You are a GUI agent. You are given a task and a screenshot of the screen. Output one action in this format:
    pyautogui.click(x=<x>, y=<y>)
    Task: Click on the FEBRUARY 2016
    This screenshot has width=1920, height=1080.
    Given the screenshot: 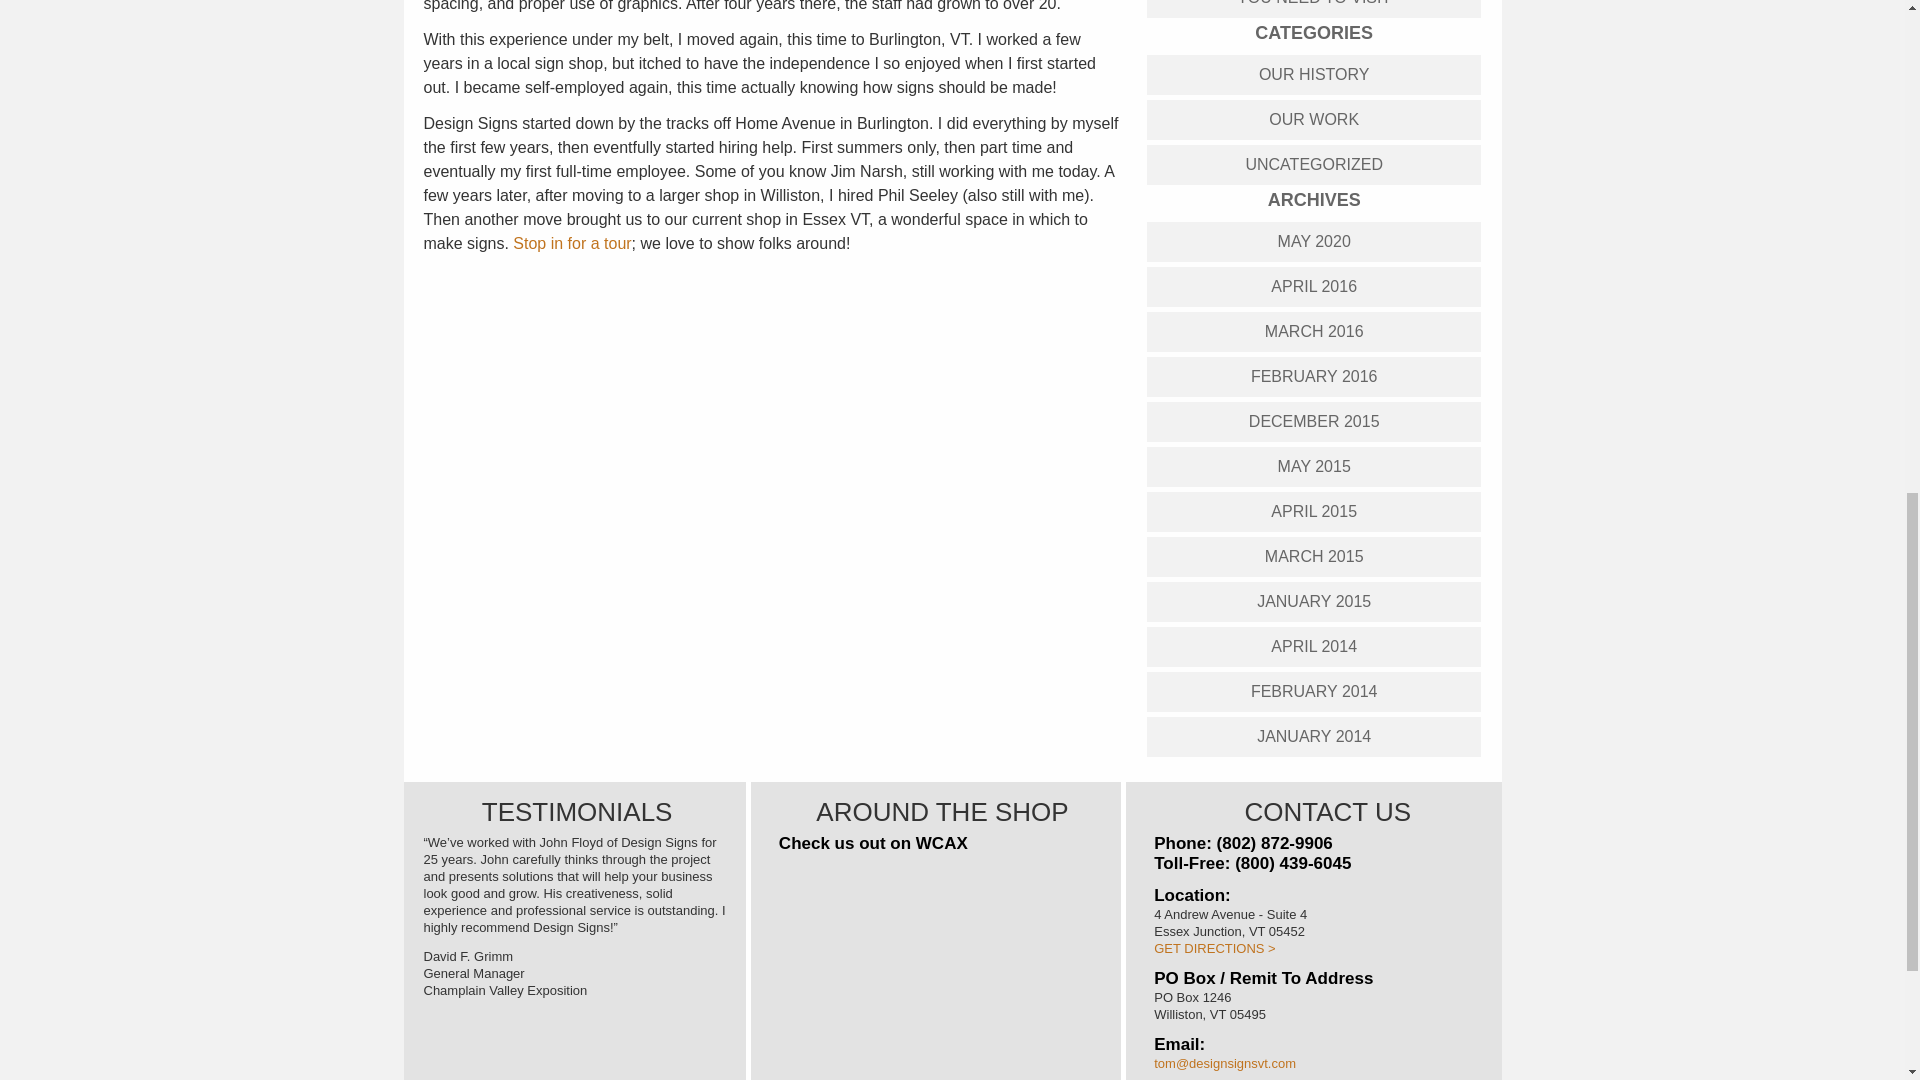 What is the action you would take?
    pyautogui.click(x=1314, y=376)
    